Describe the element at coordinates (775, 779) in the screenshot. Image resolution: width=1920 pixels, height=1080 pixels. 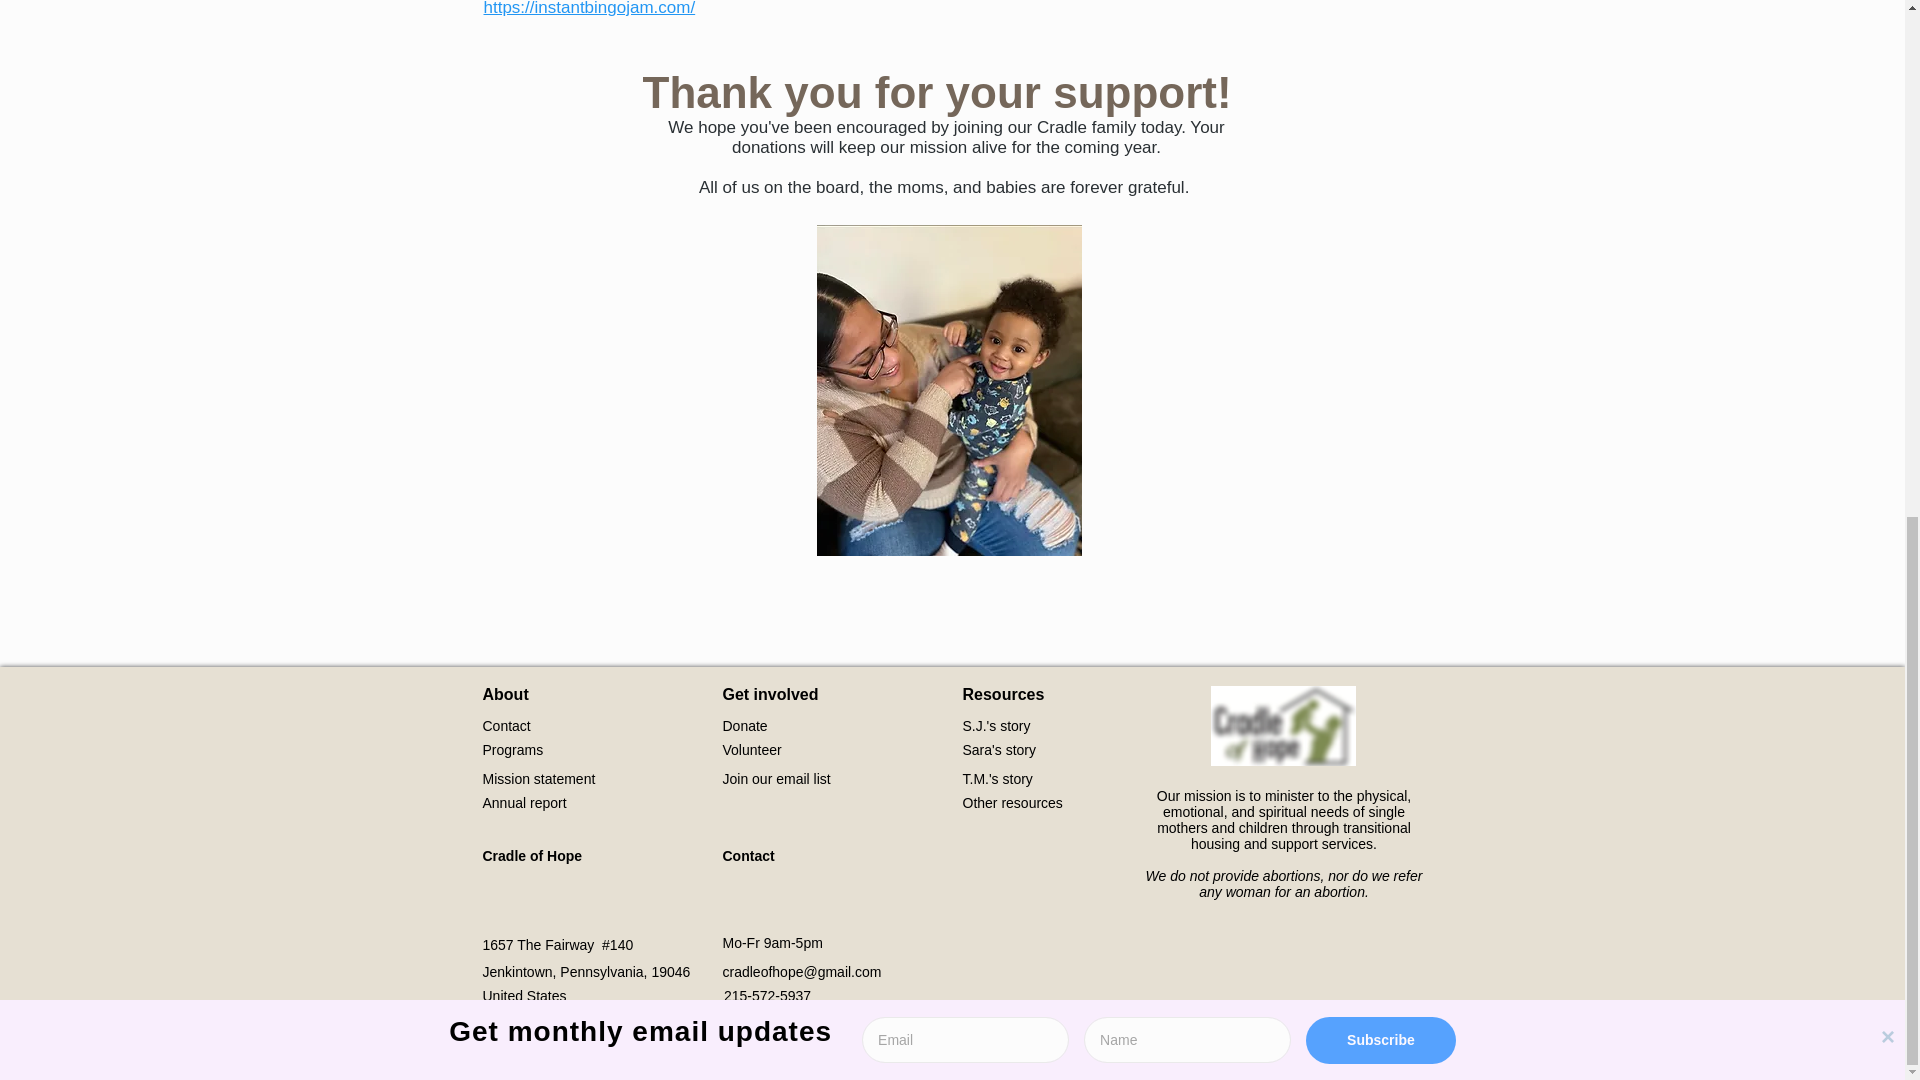
I see `Join our email list` at that location.